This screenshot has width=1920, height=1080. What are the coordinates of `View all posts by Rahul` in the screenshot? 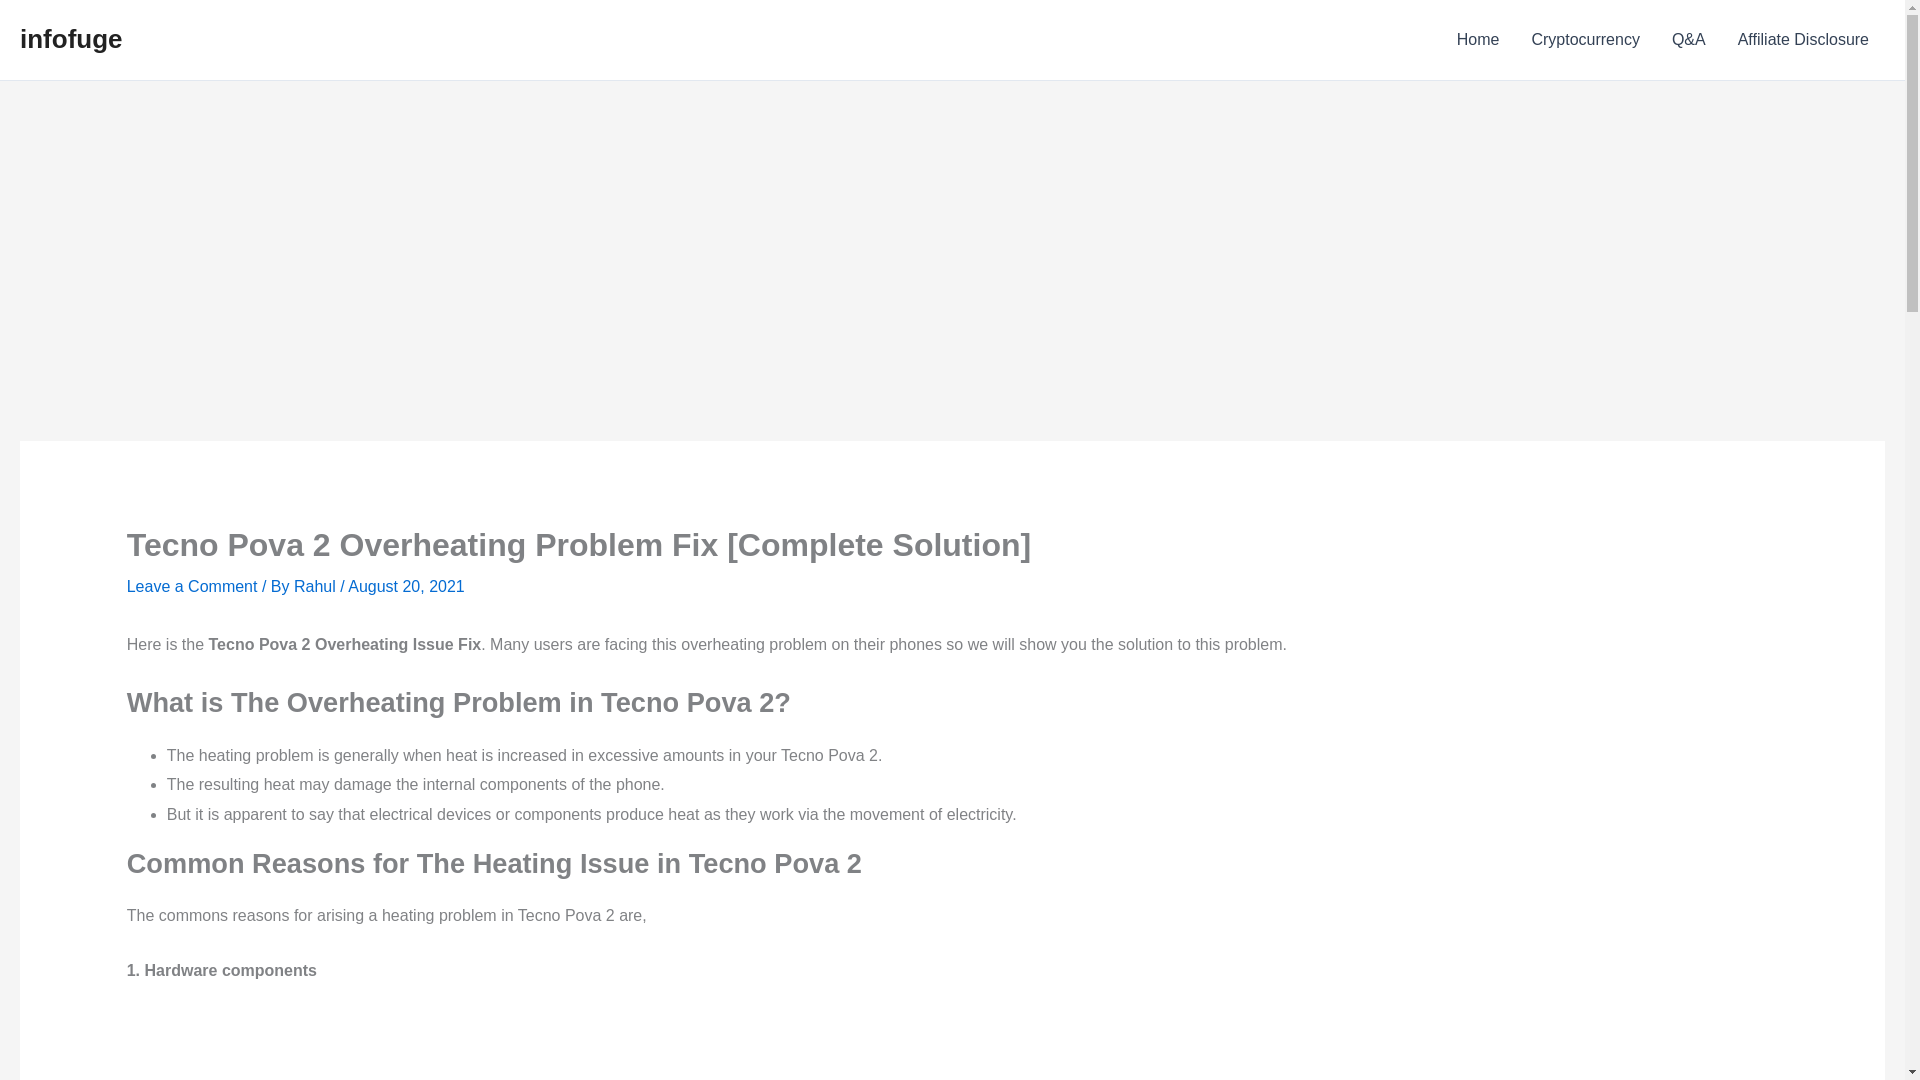 It's located at (316, 586).